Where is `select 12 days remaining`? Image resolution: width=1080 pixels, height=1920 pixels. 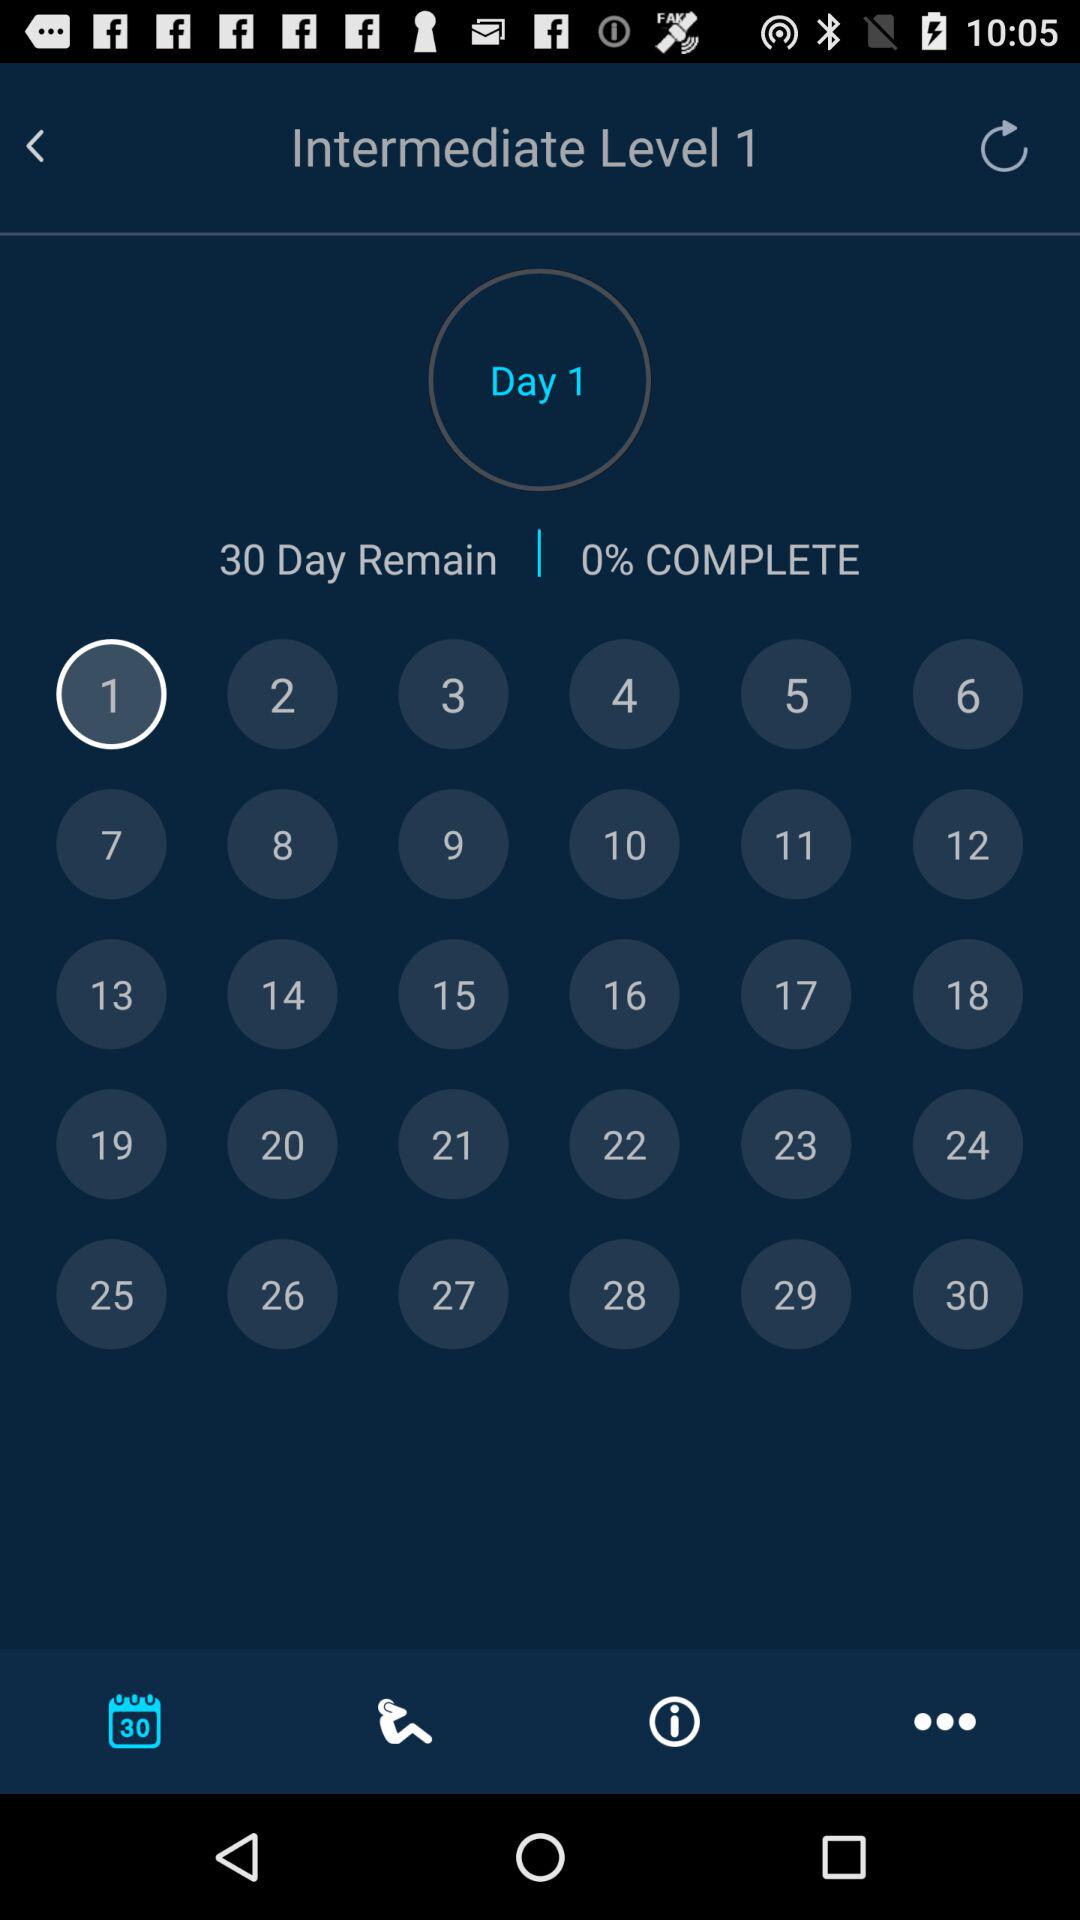 select 12 days remaining is located at coordinates (968, 844).